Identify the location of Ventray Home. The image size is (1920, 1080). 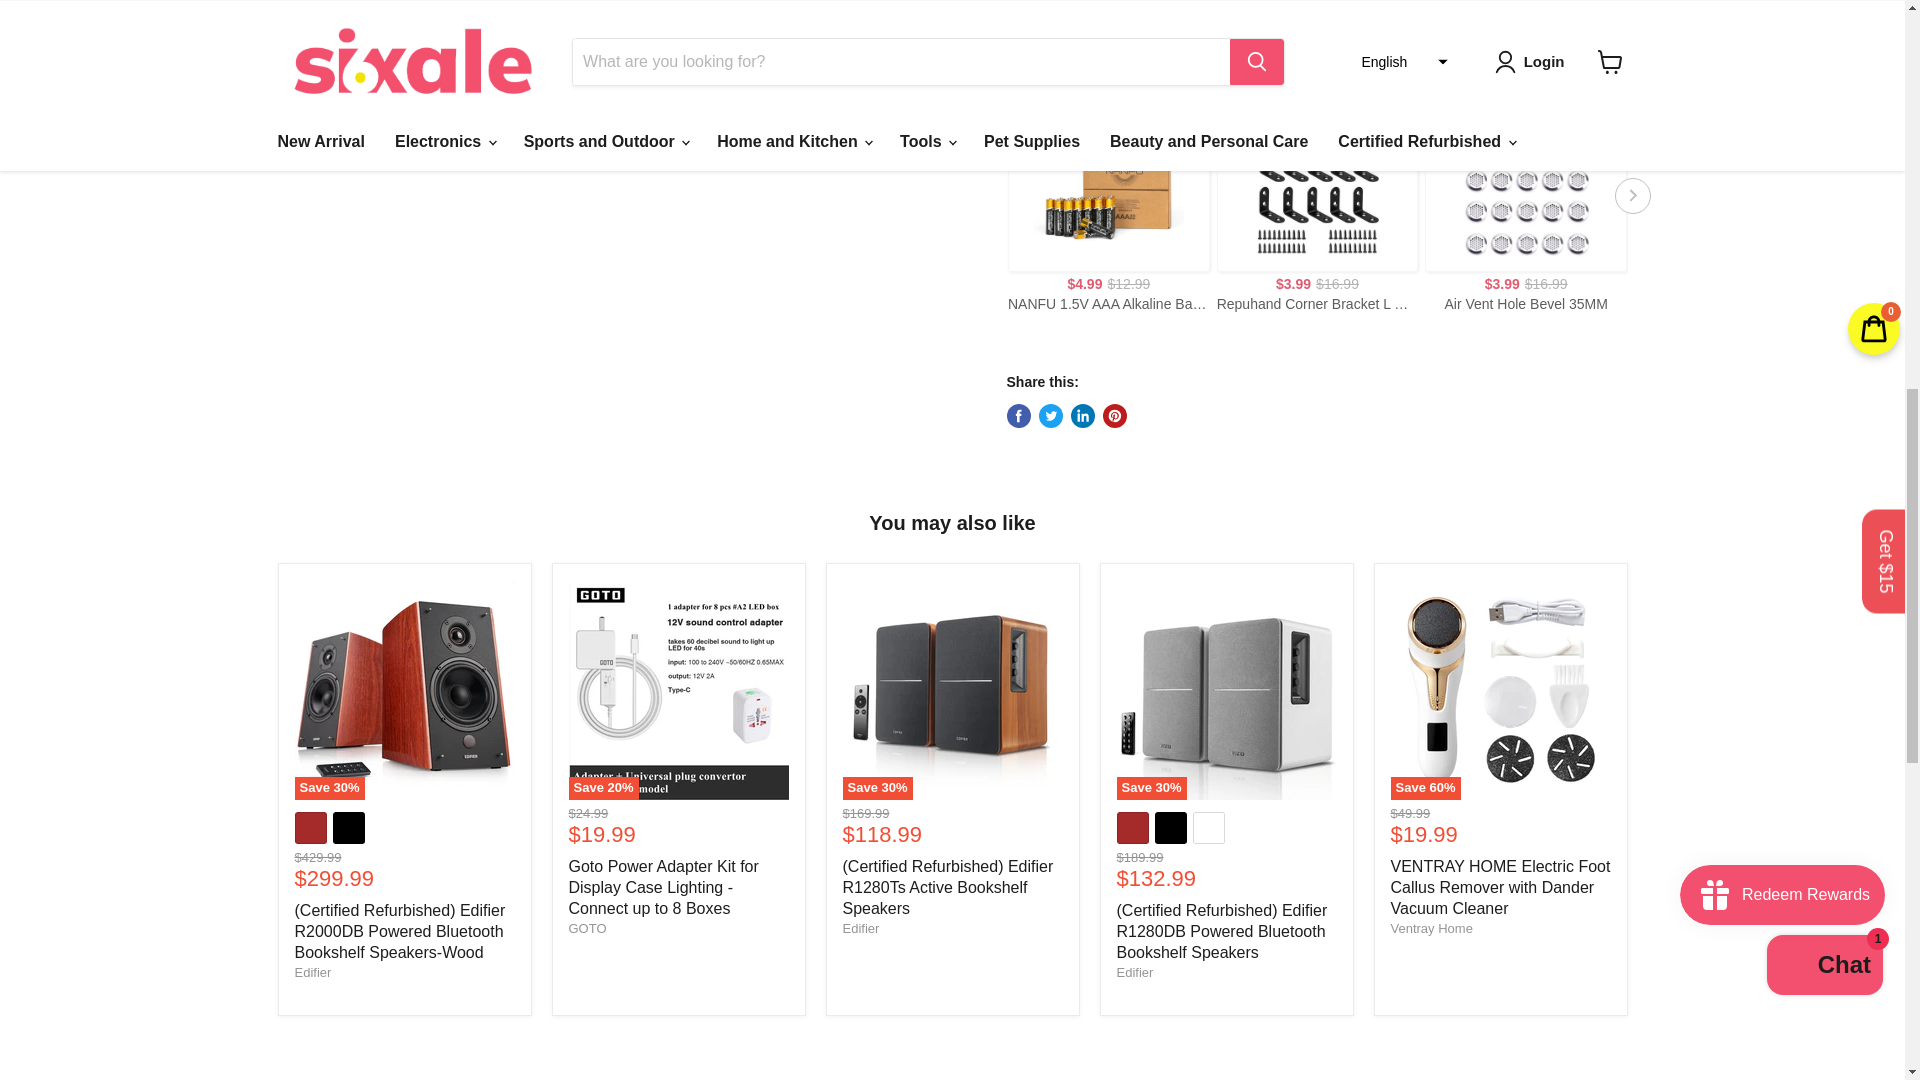
(1431, 928).